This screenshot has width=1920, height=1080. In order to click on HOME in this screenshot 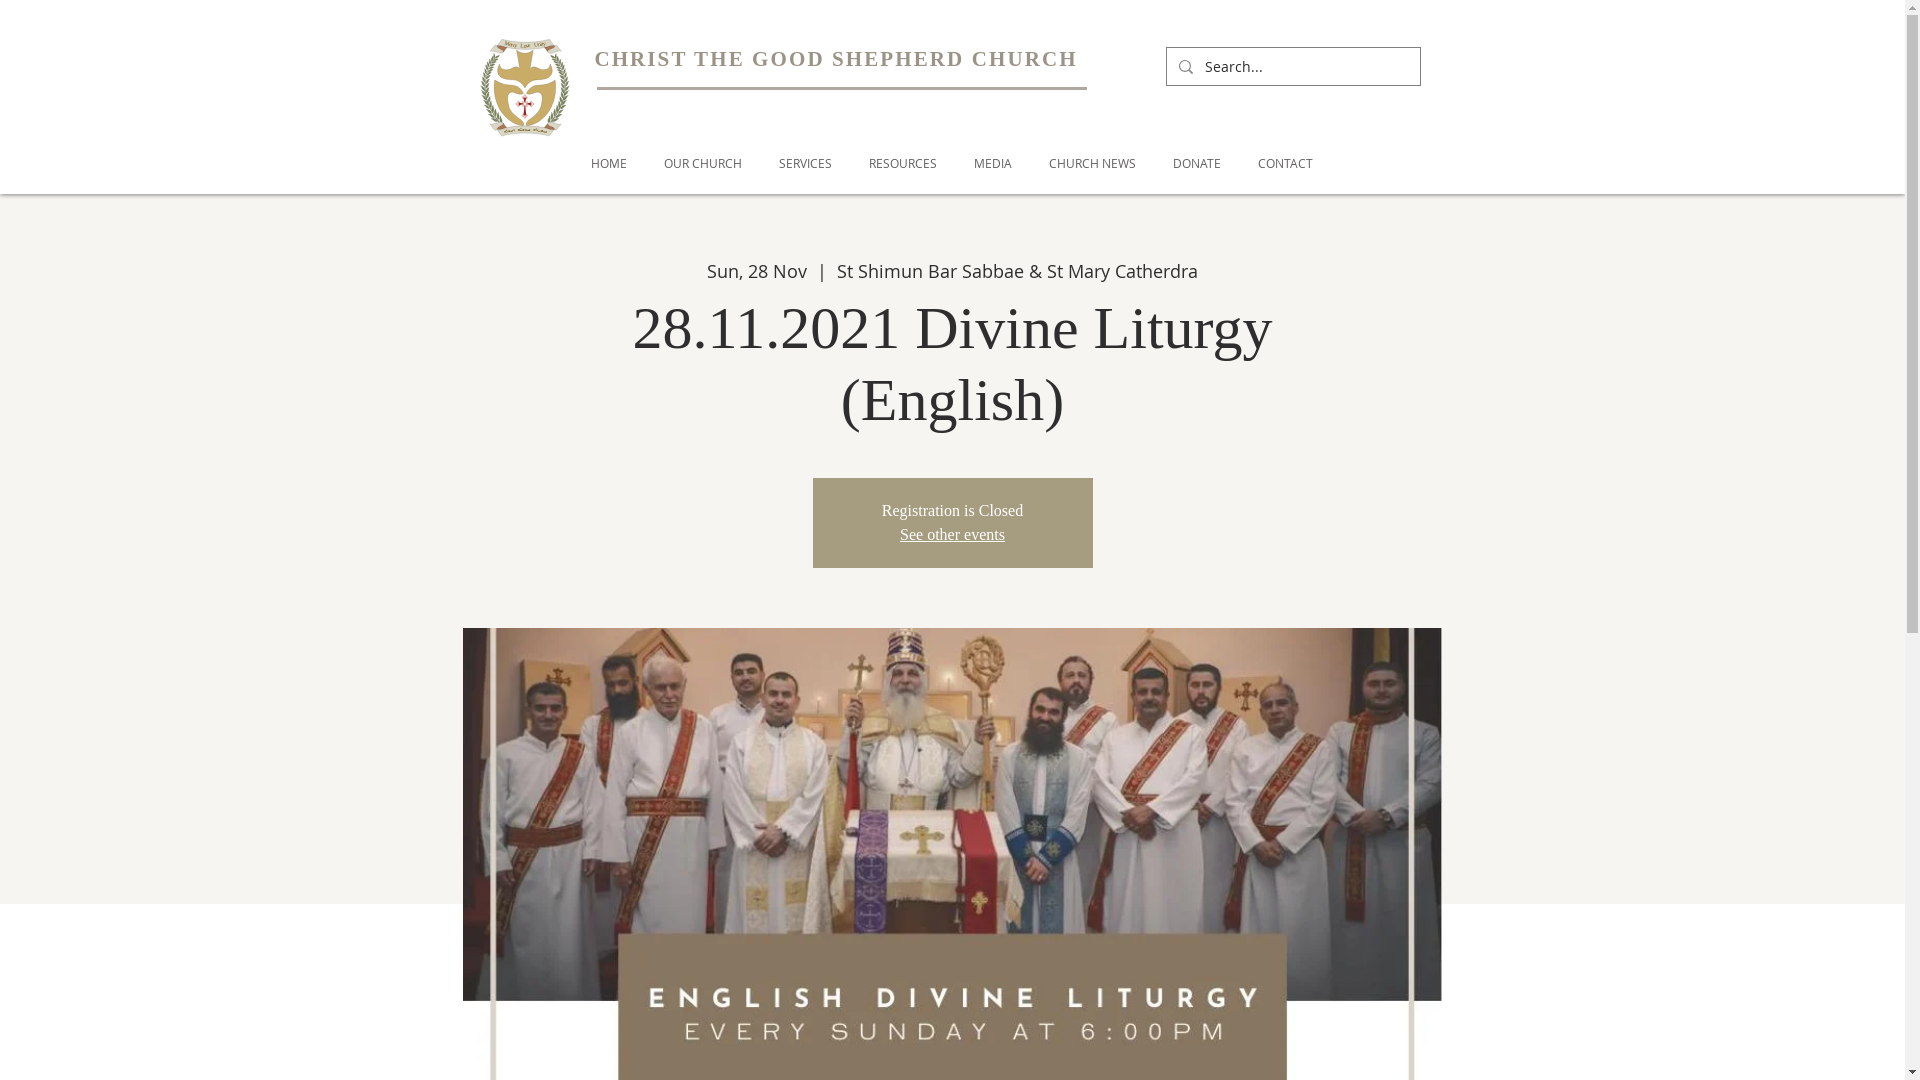, I will do `click(608, 164)`.